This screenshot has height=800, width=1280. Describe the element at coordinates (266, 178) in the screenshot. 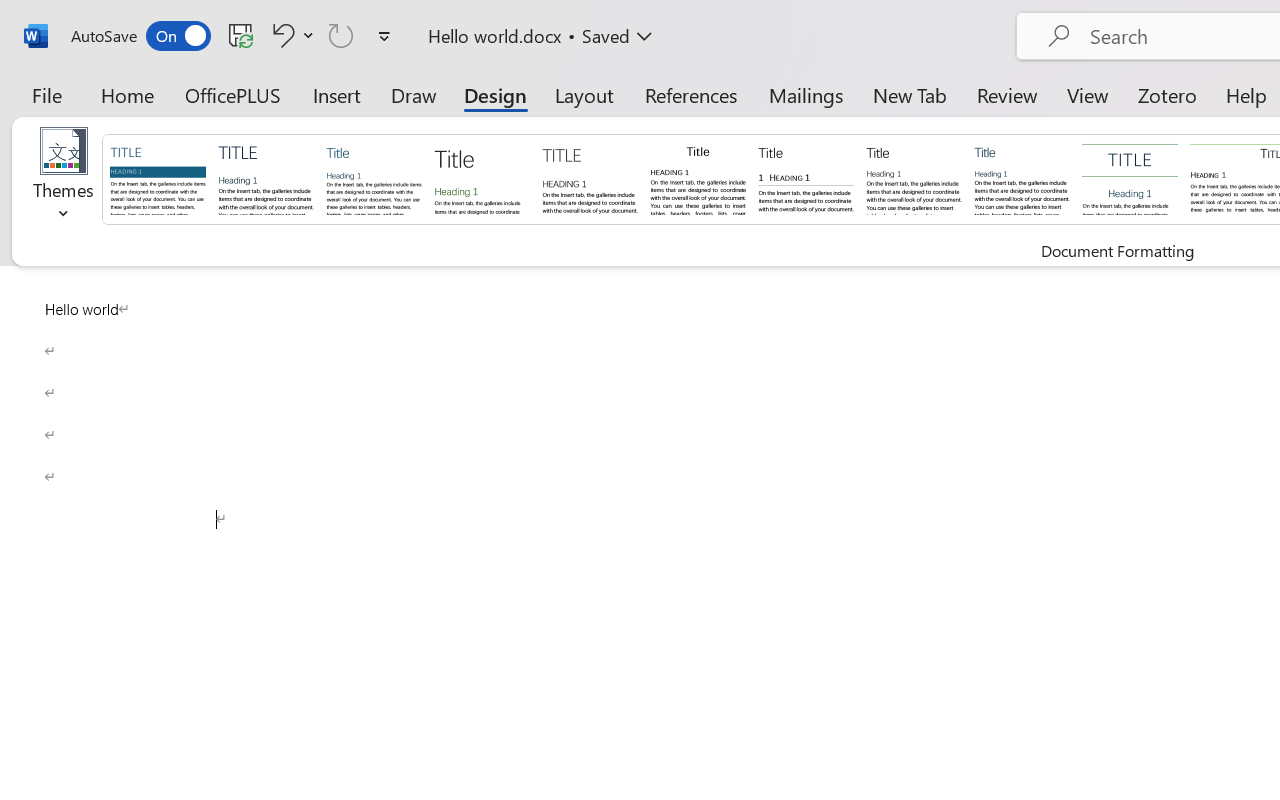

I see `Basic (Elegant)` at that location.